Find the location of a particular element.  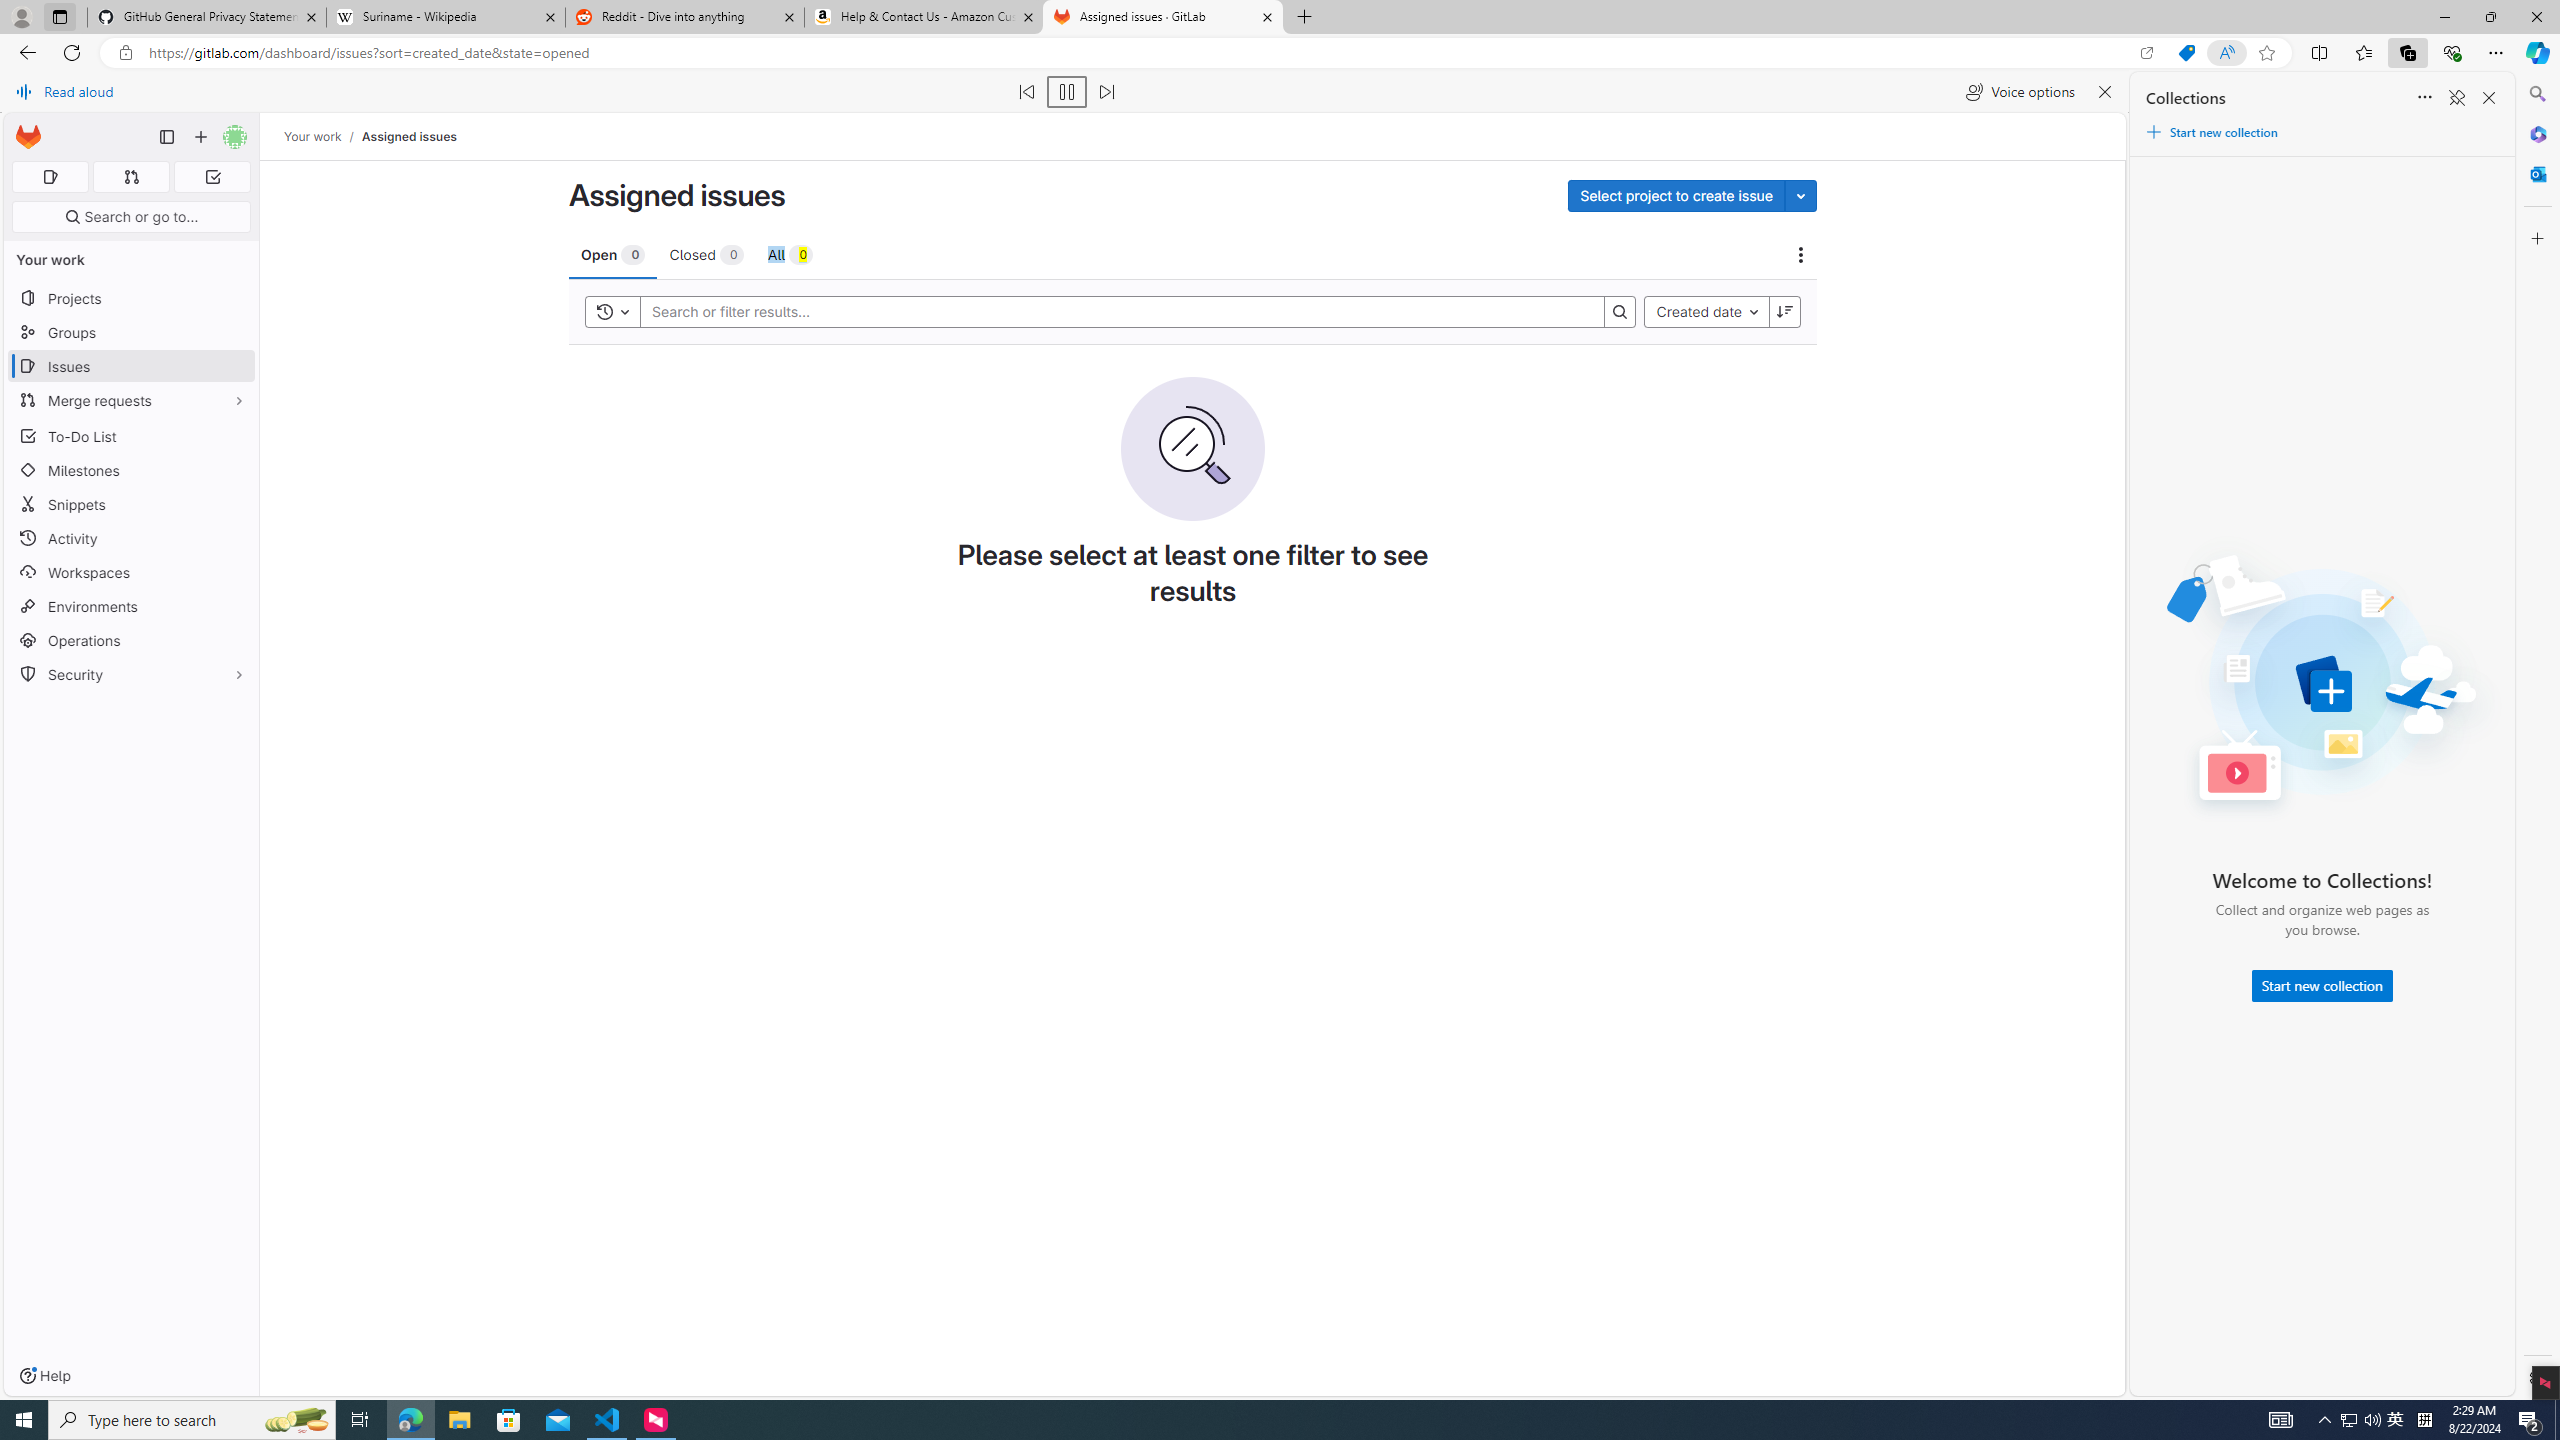

Read previous paragraph is located at coordinates (1026, 92).